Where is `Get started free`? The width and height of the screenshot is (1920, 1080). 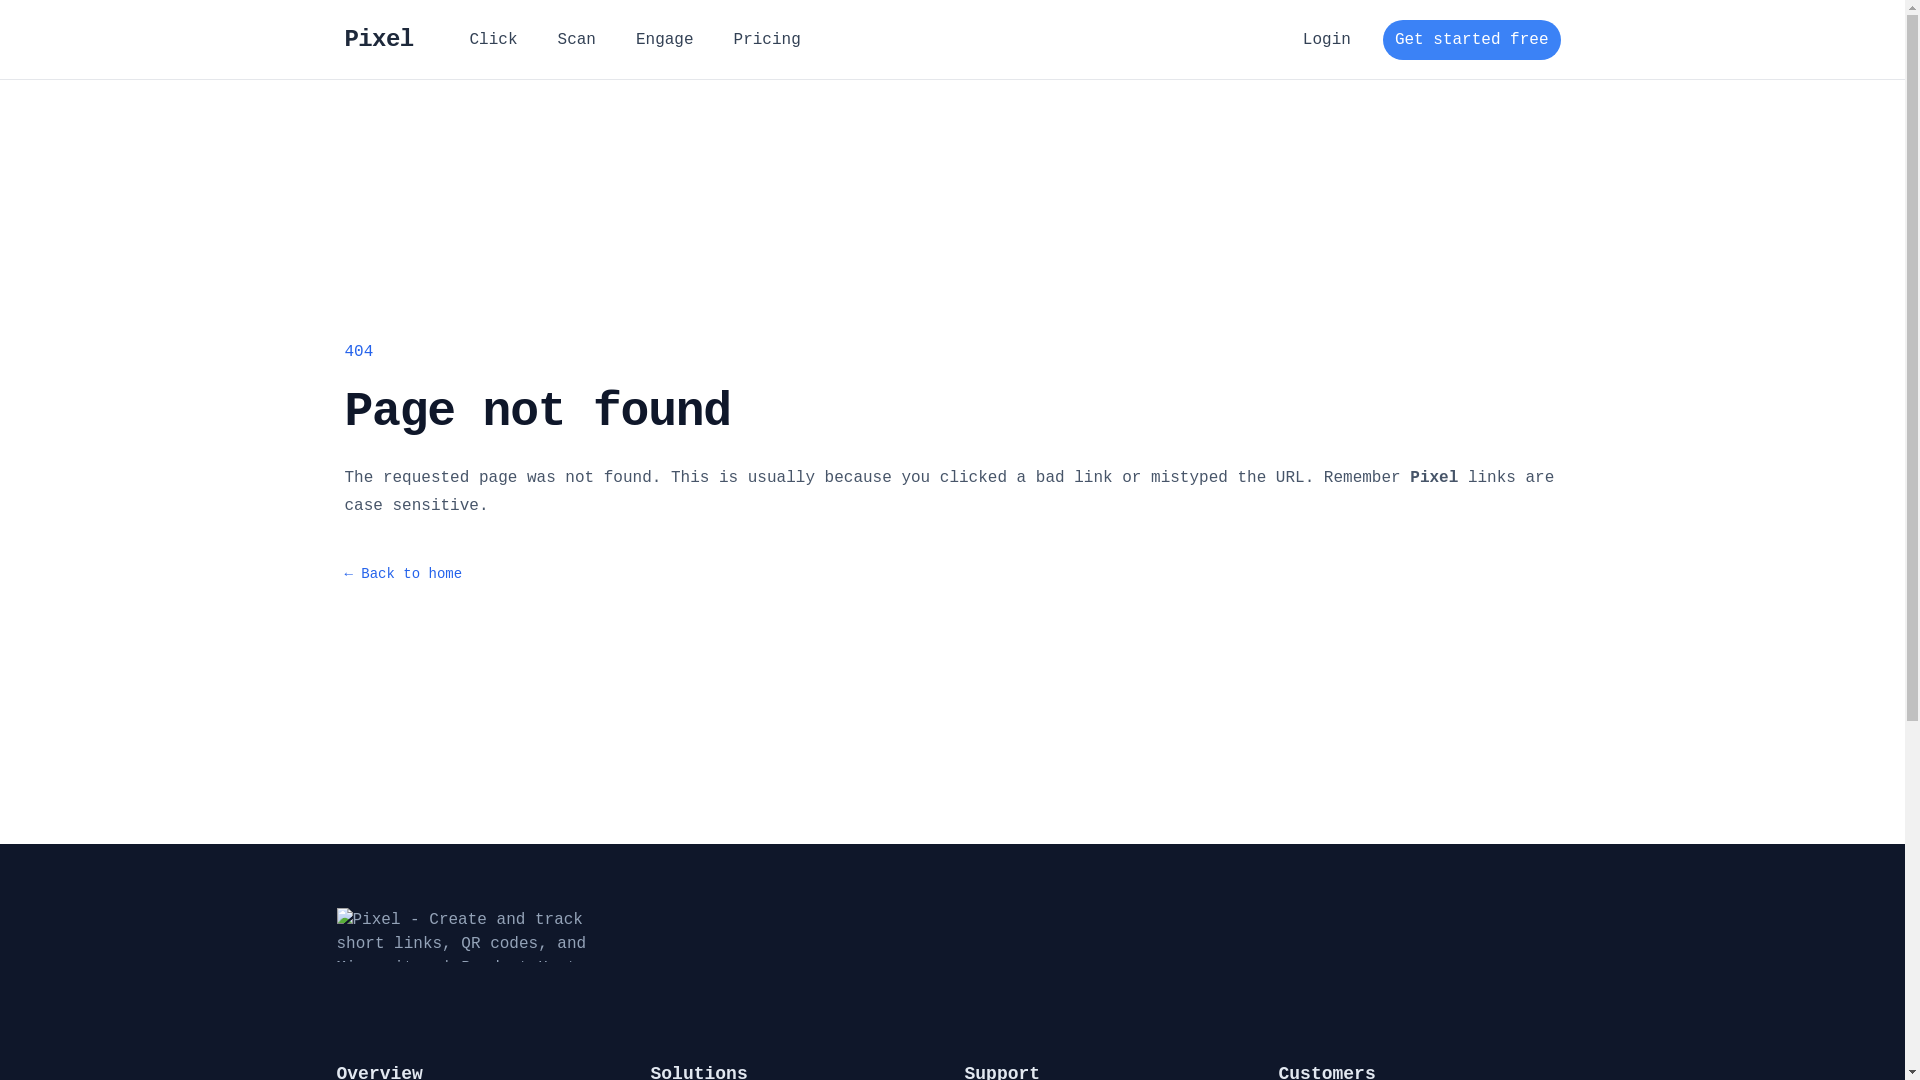
Get started free is located at coordinates (1472, 40).